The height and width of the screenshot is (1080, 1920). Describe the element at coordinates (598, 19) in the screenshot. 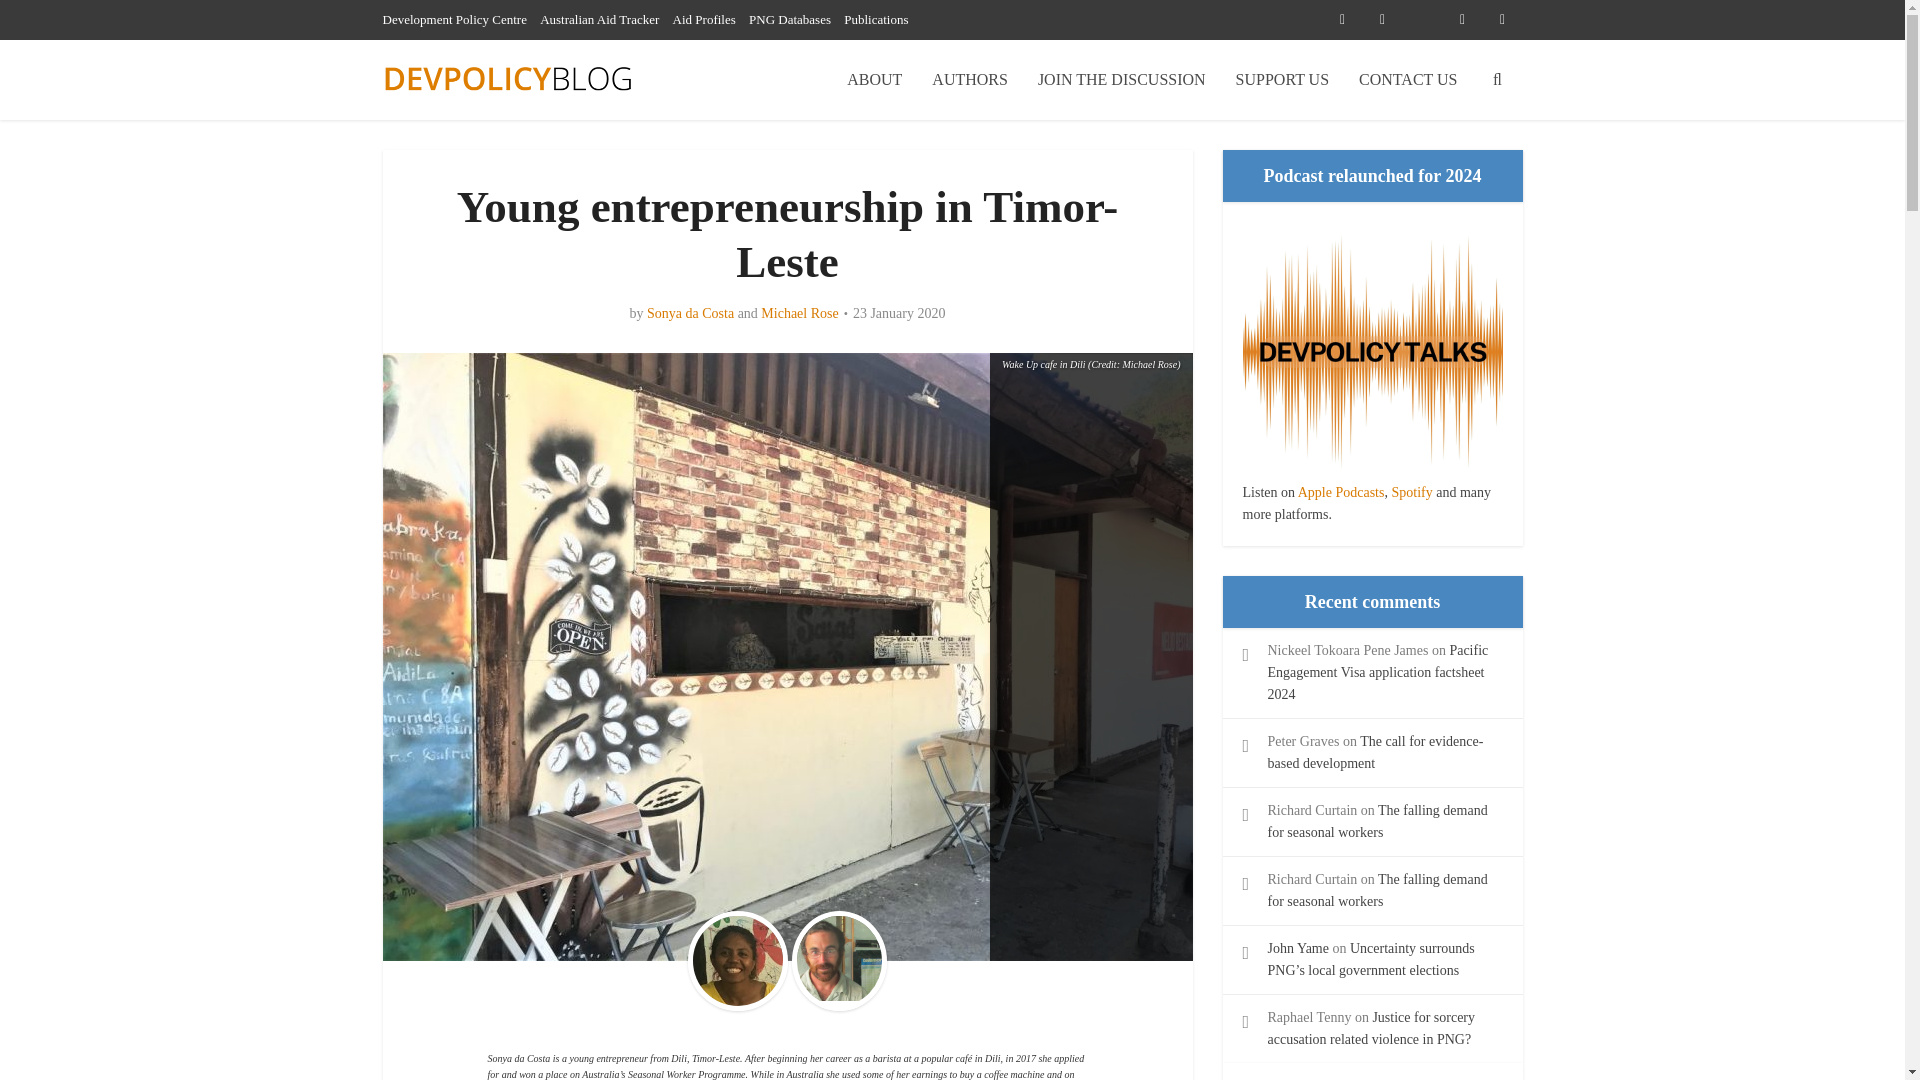

I see `Australian Aid Tracker` at that location.